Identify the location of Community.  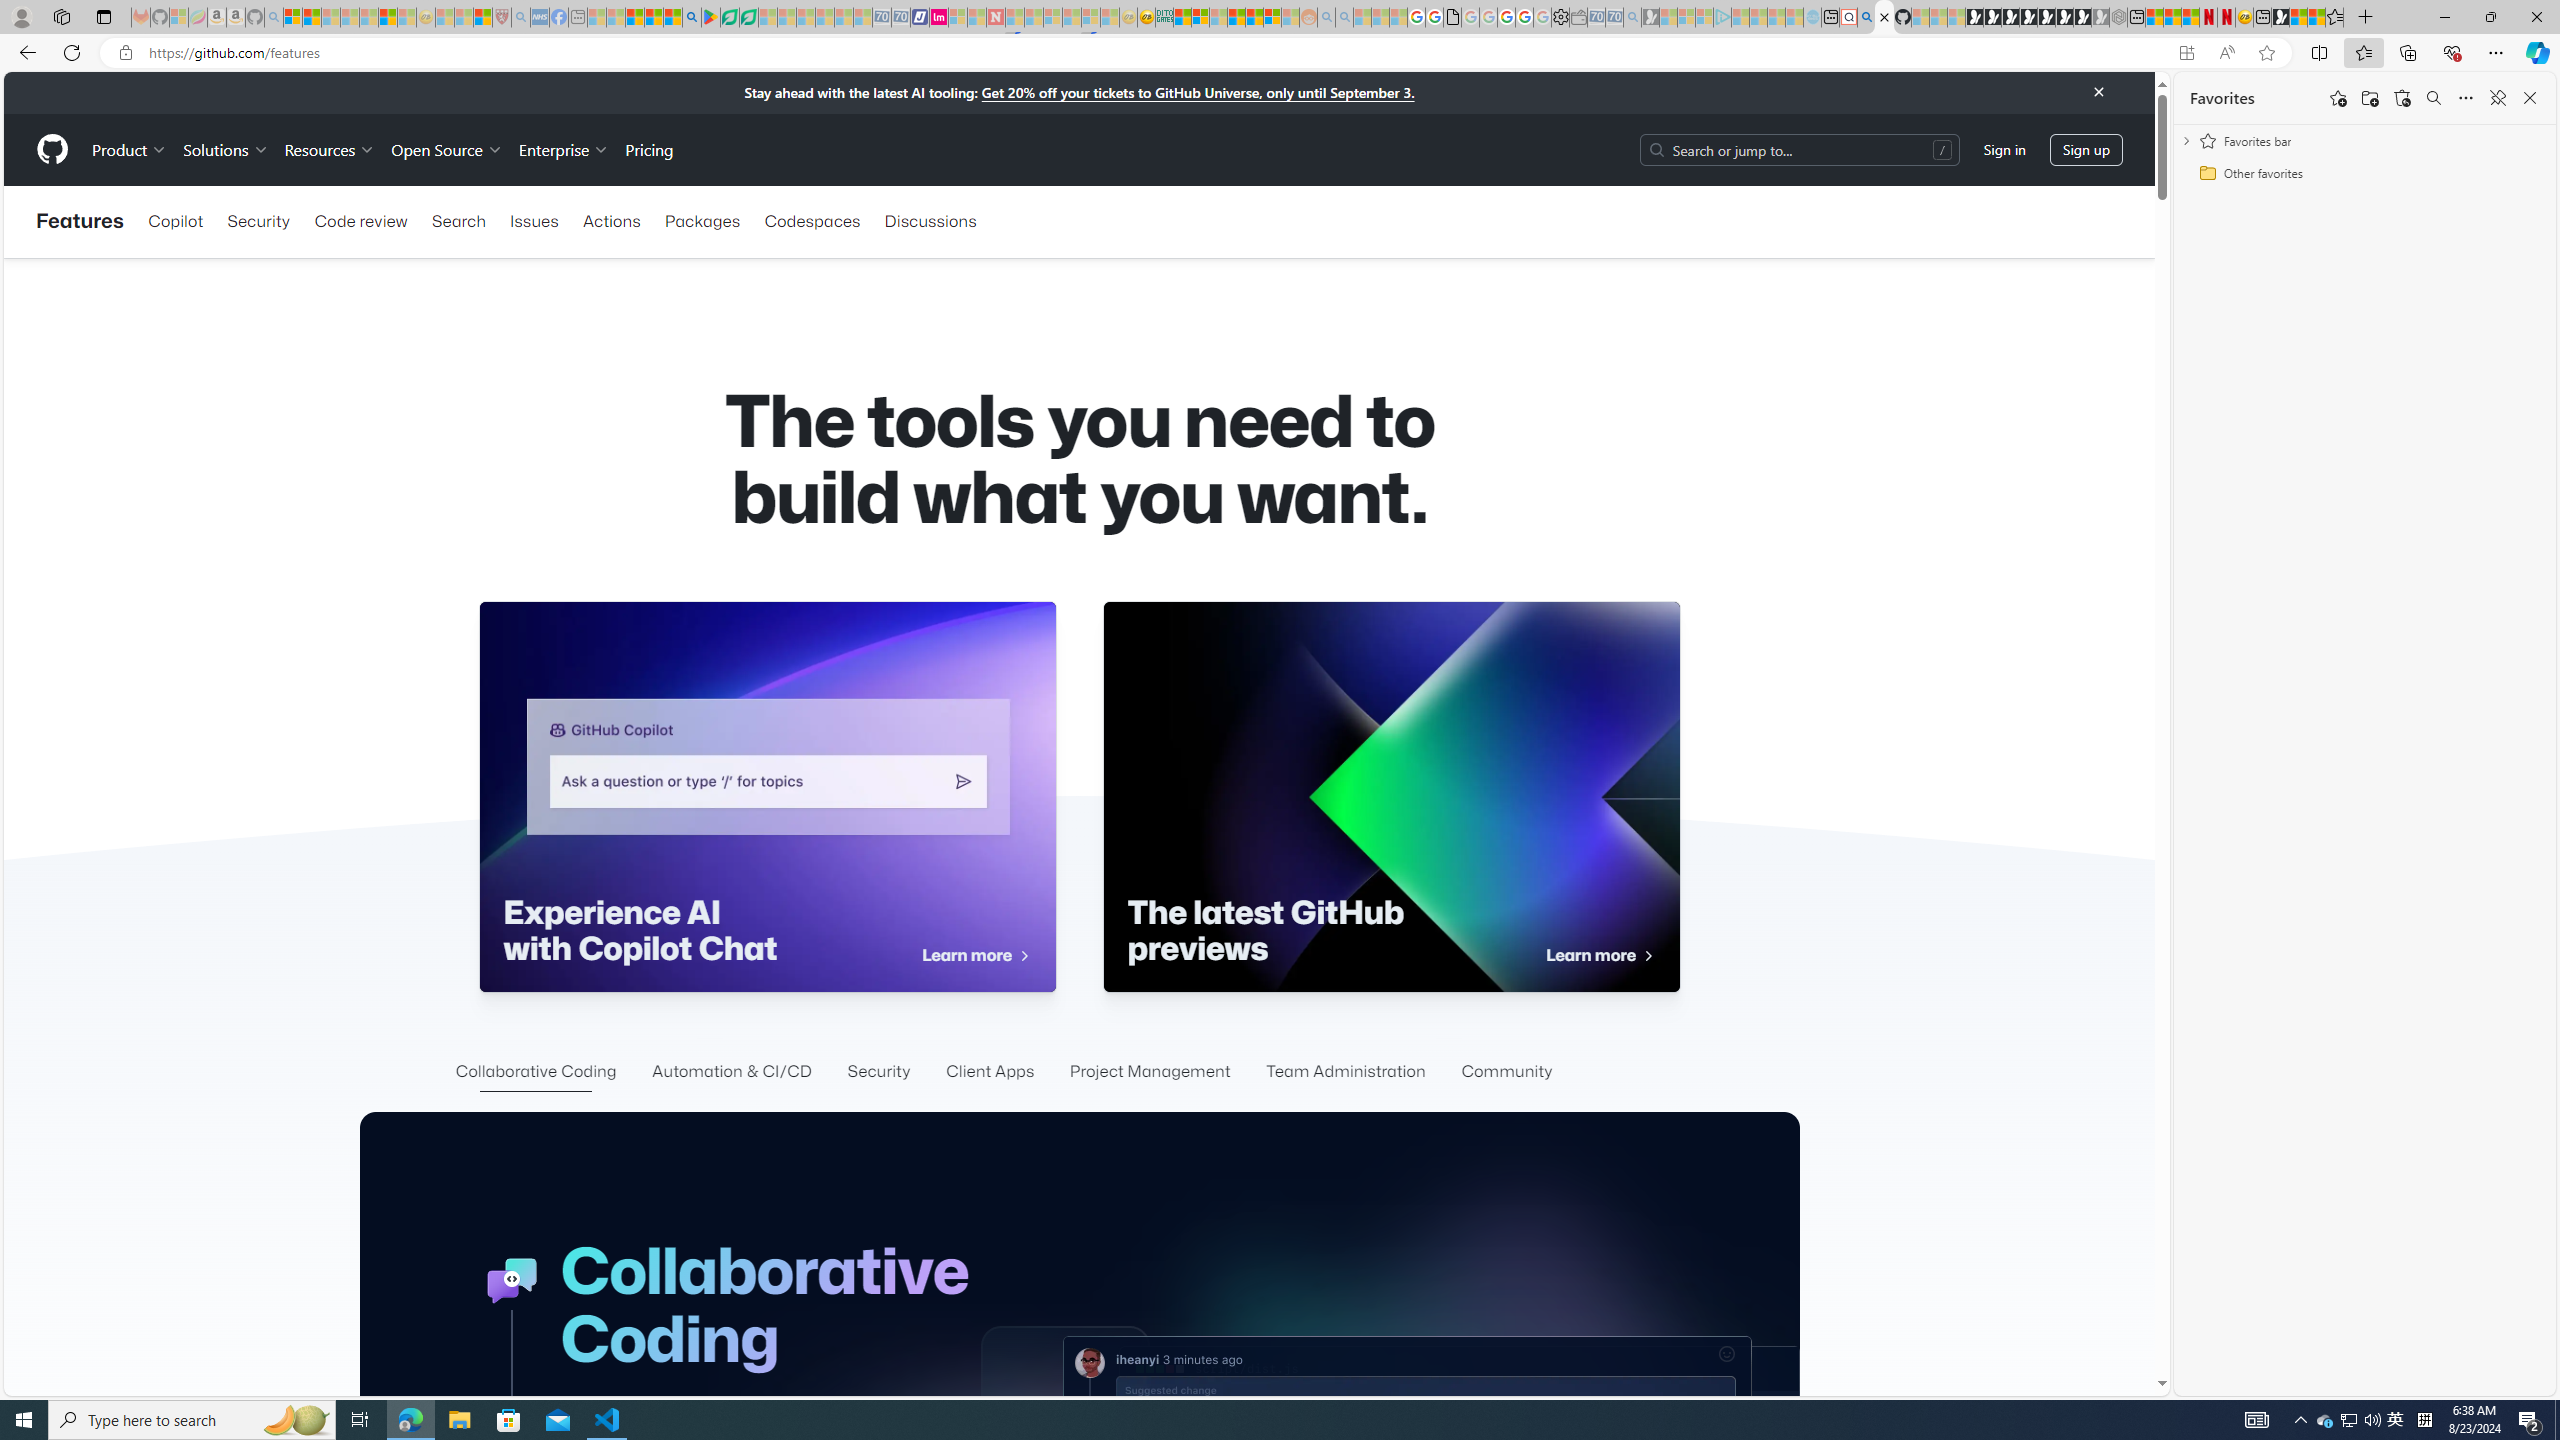
(1507, 1072).